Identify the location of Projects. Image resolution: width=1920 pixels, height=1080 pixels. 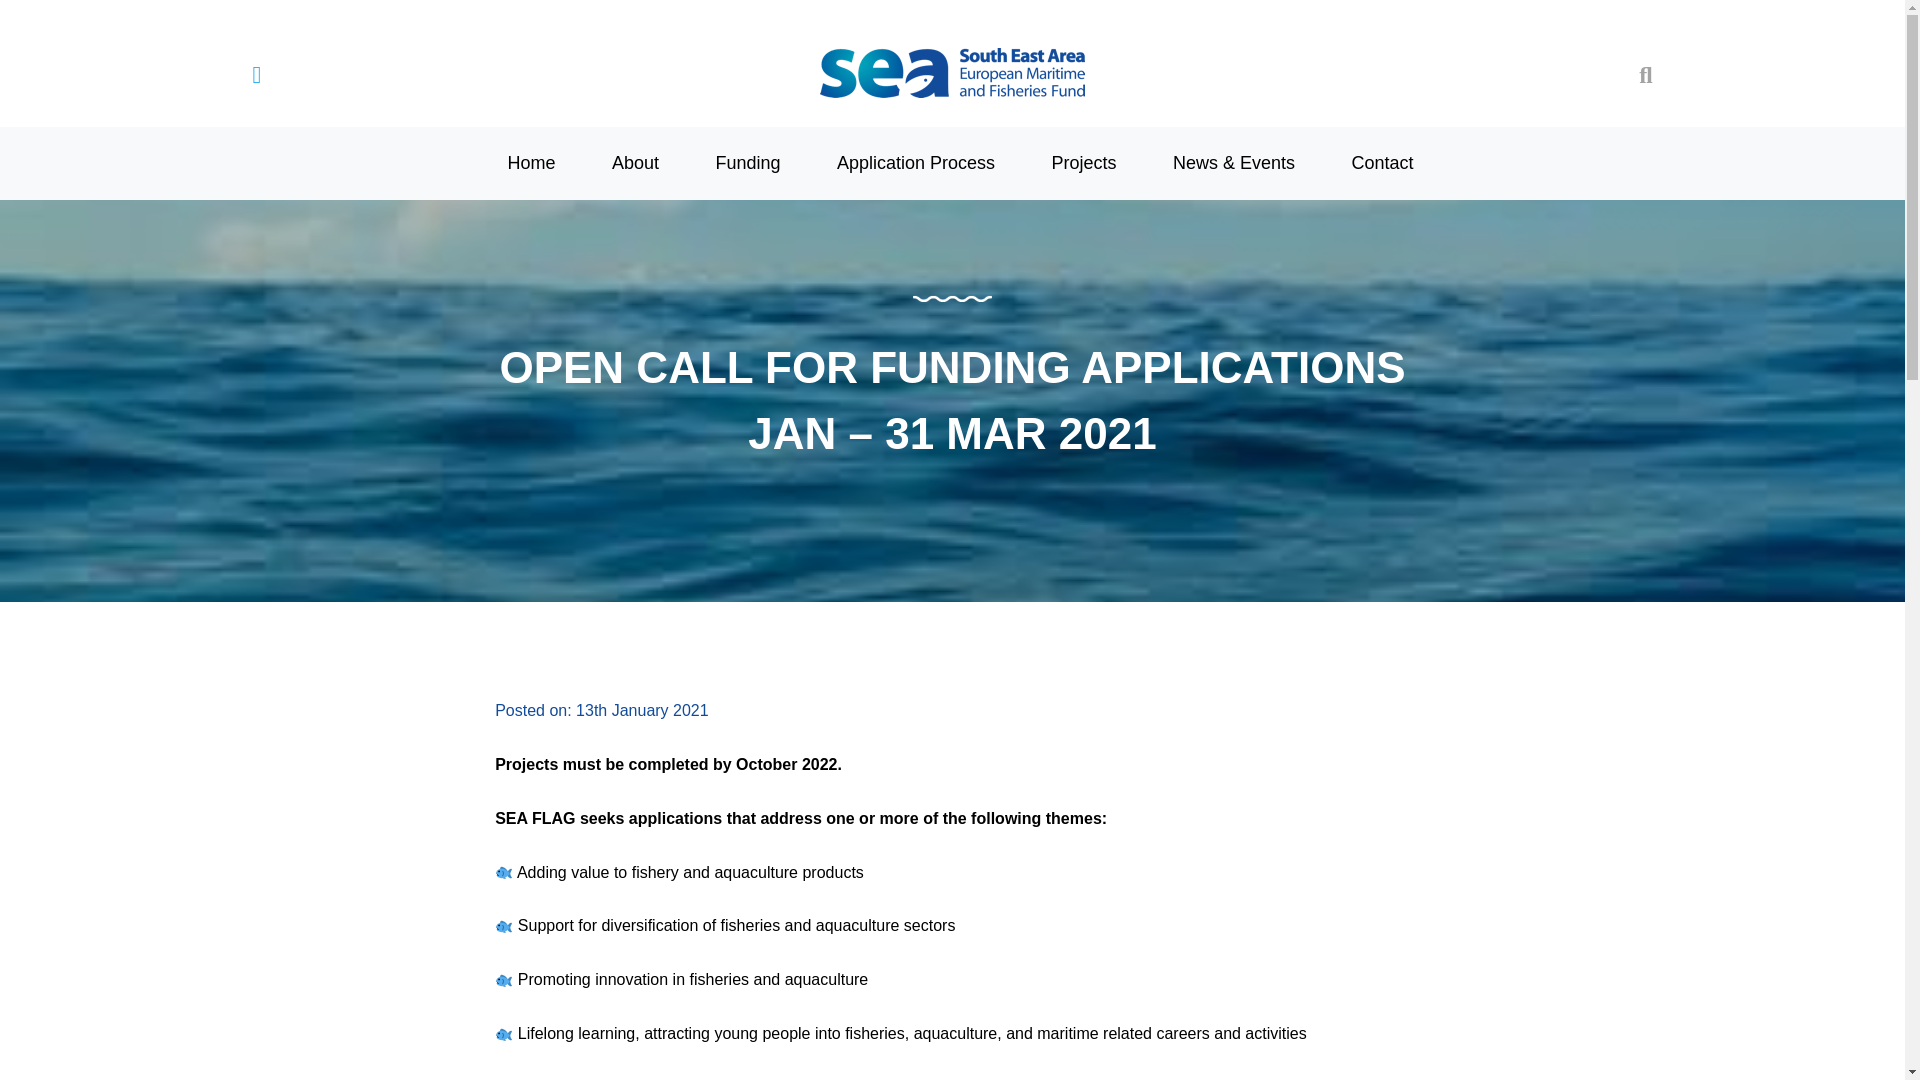
(1084, 162).